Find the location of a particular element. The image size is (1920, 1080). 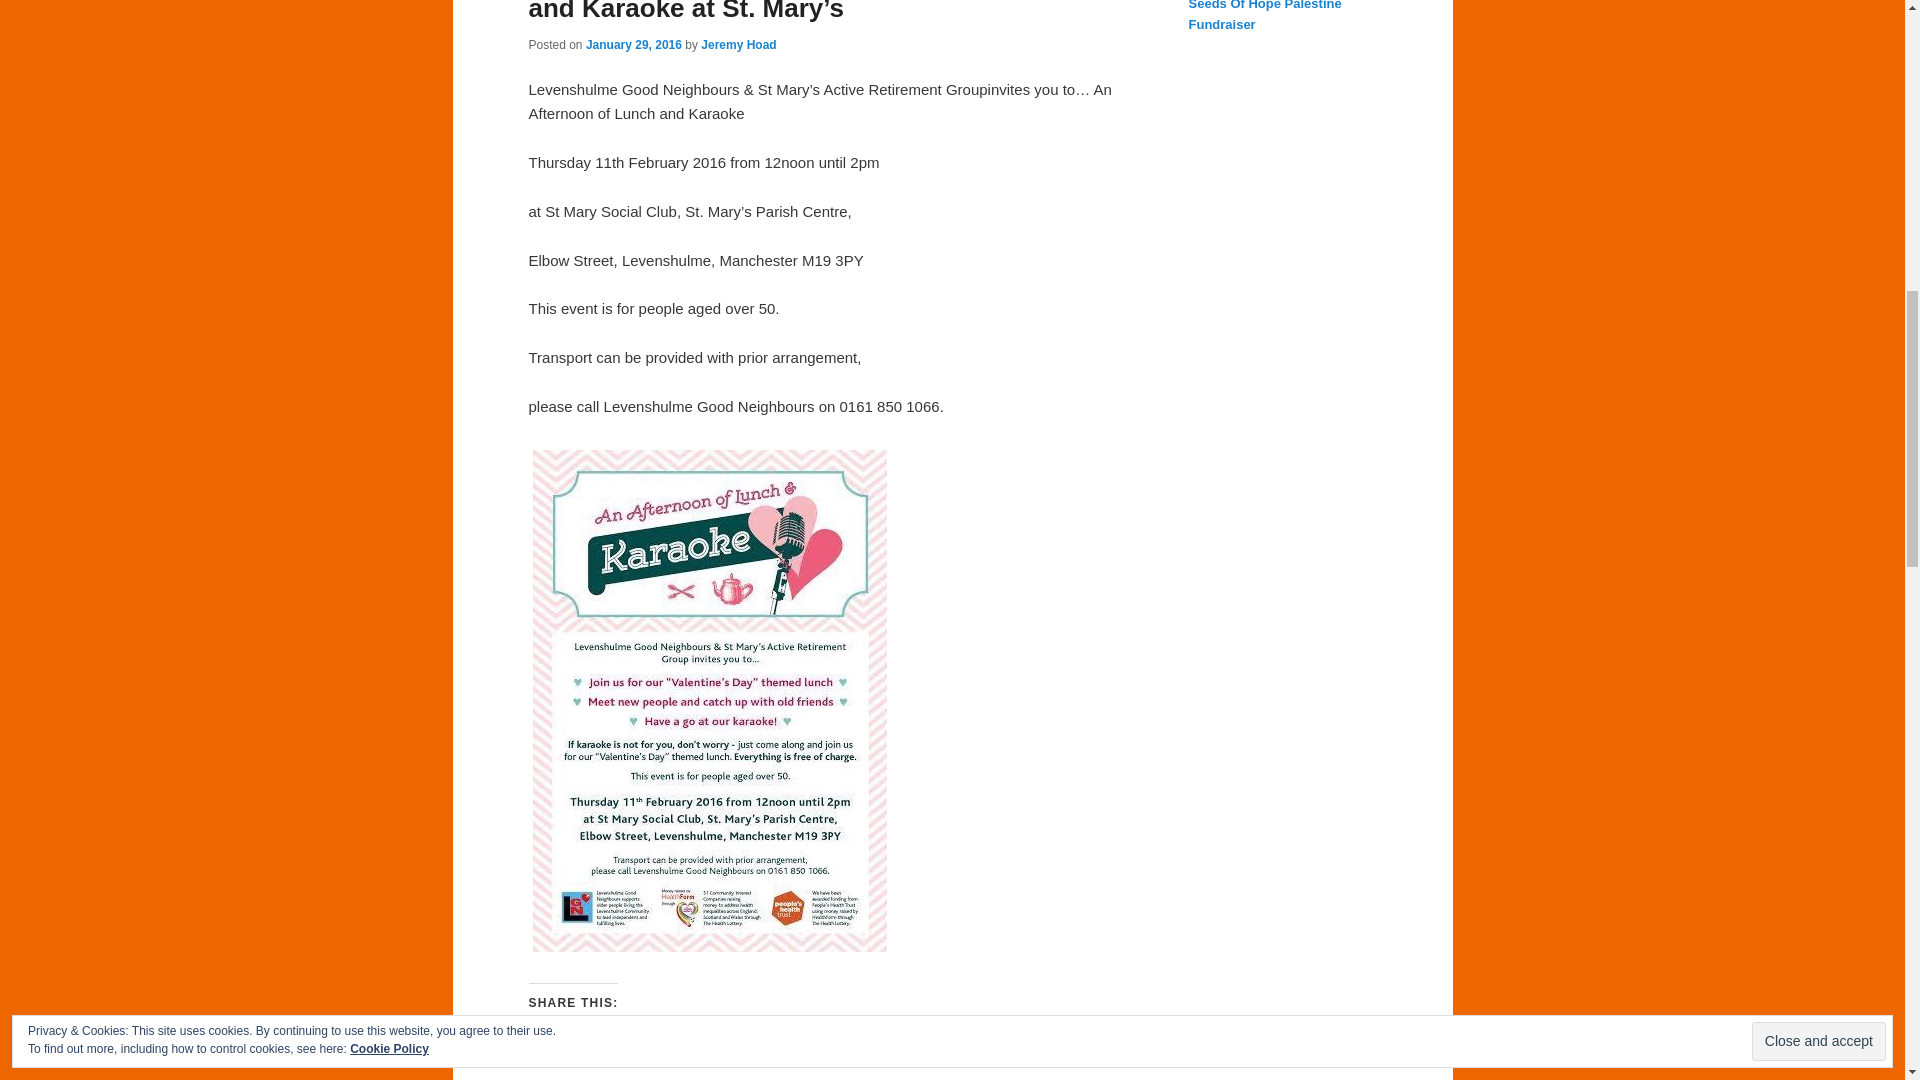

Click to share on Tumblr is located at coordinates (704, 1038).